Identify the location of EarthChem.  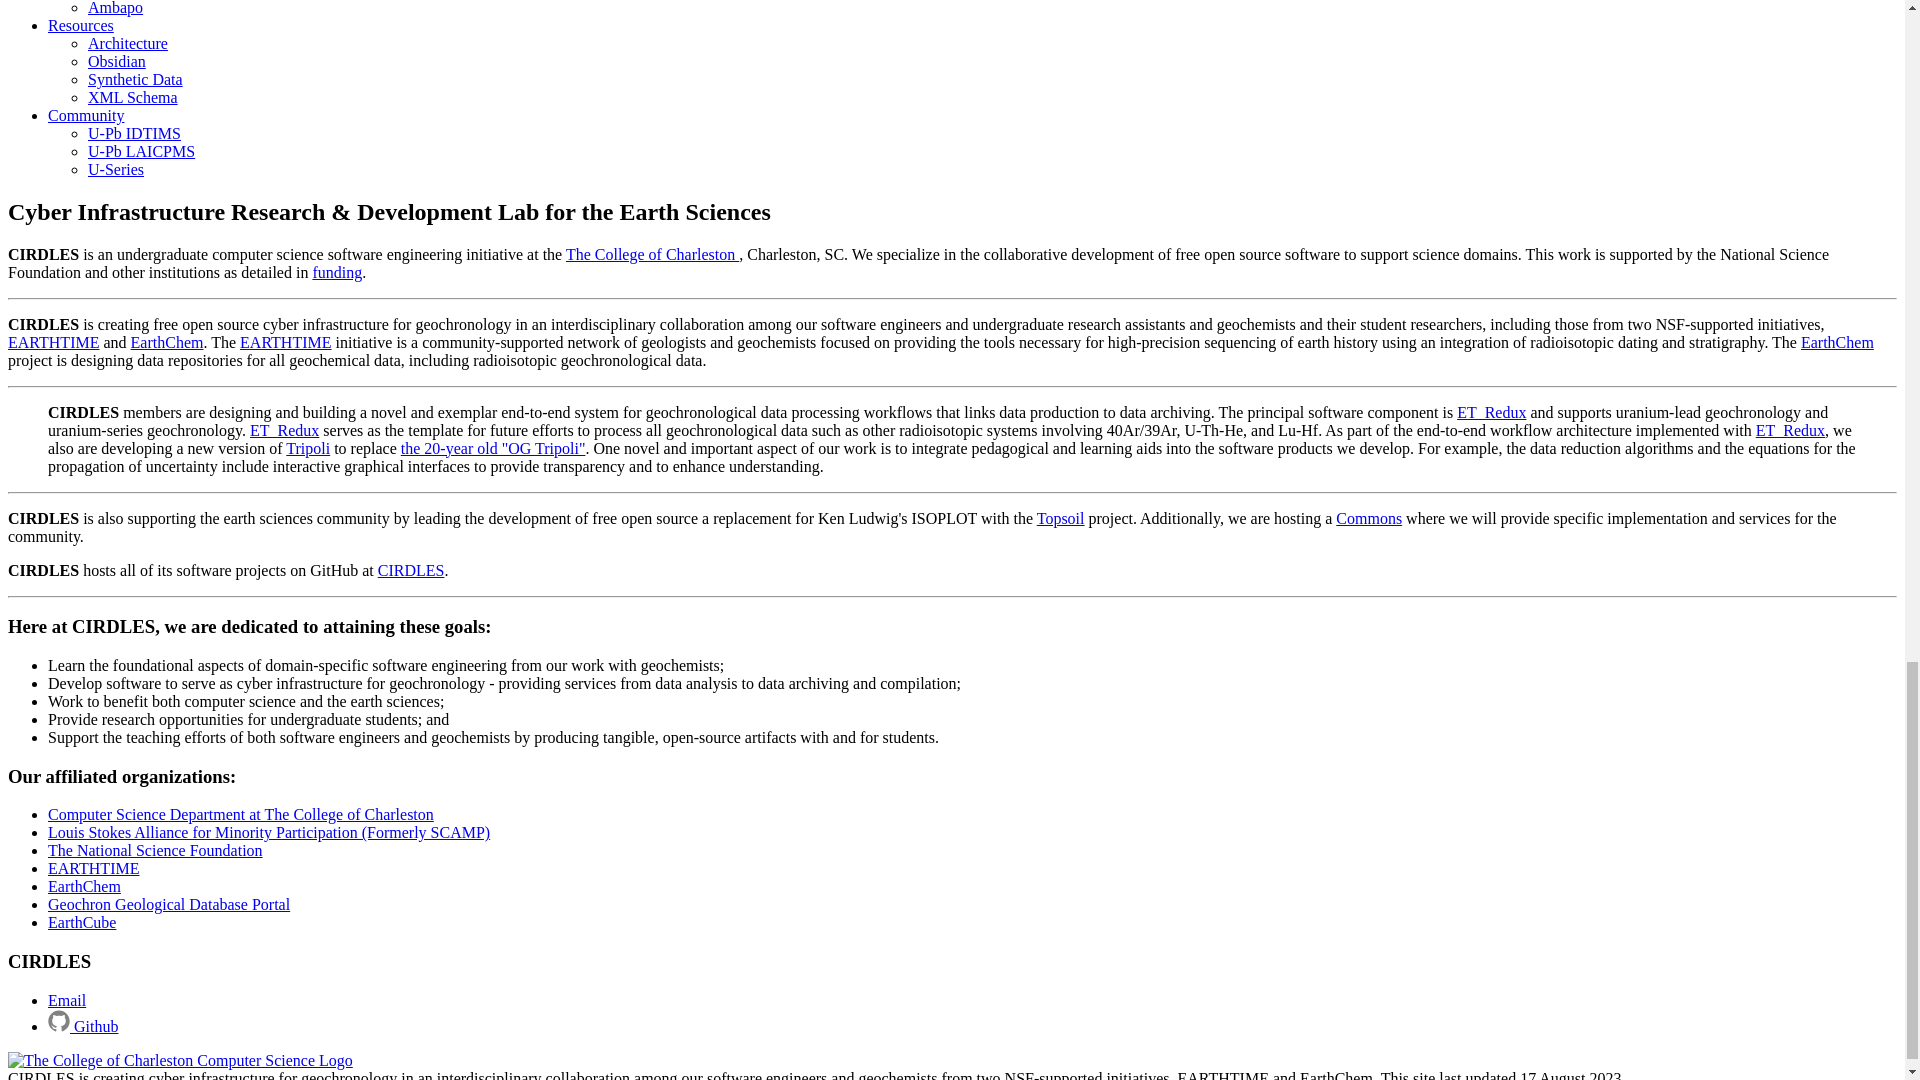
(1836, 342).